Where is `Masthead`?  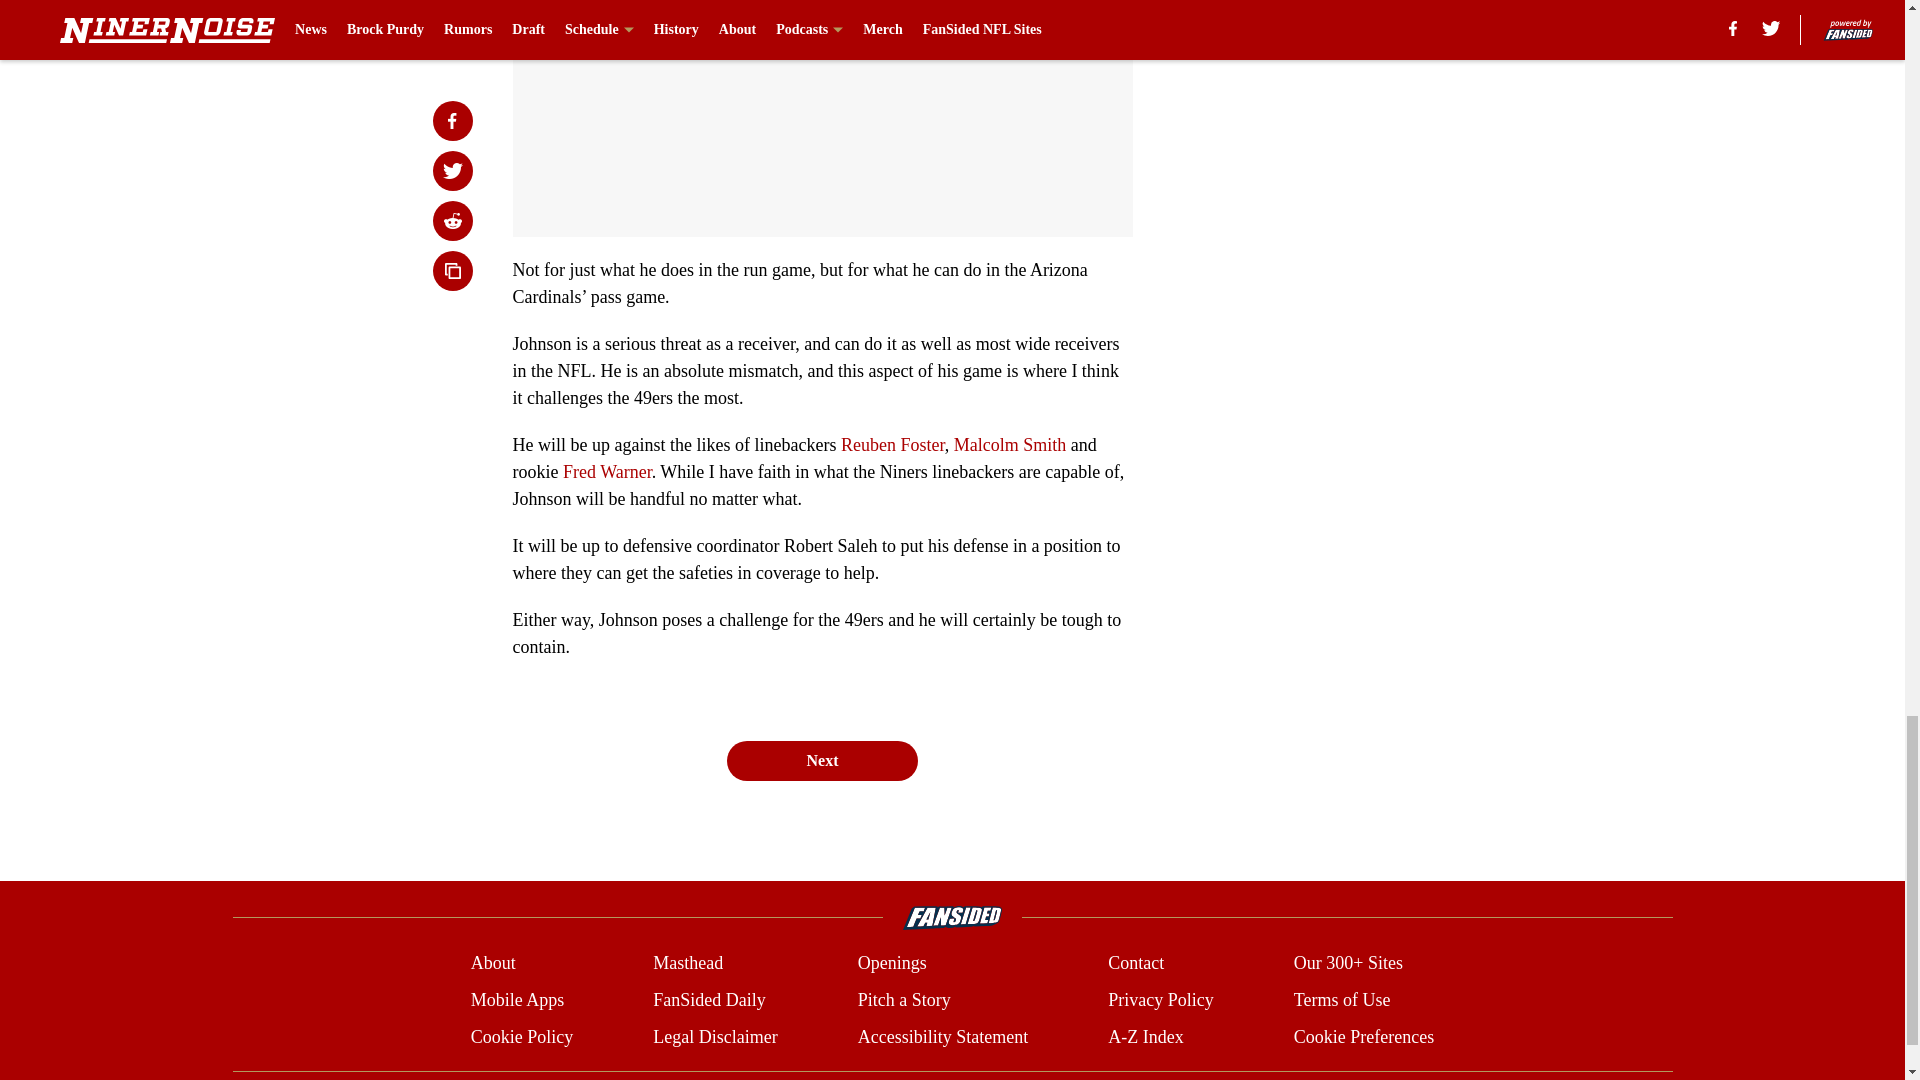 Masthead is located at coordinates (688, 964).